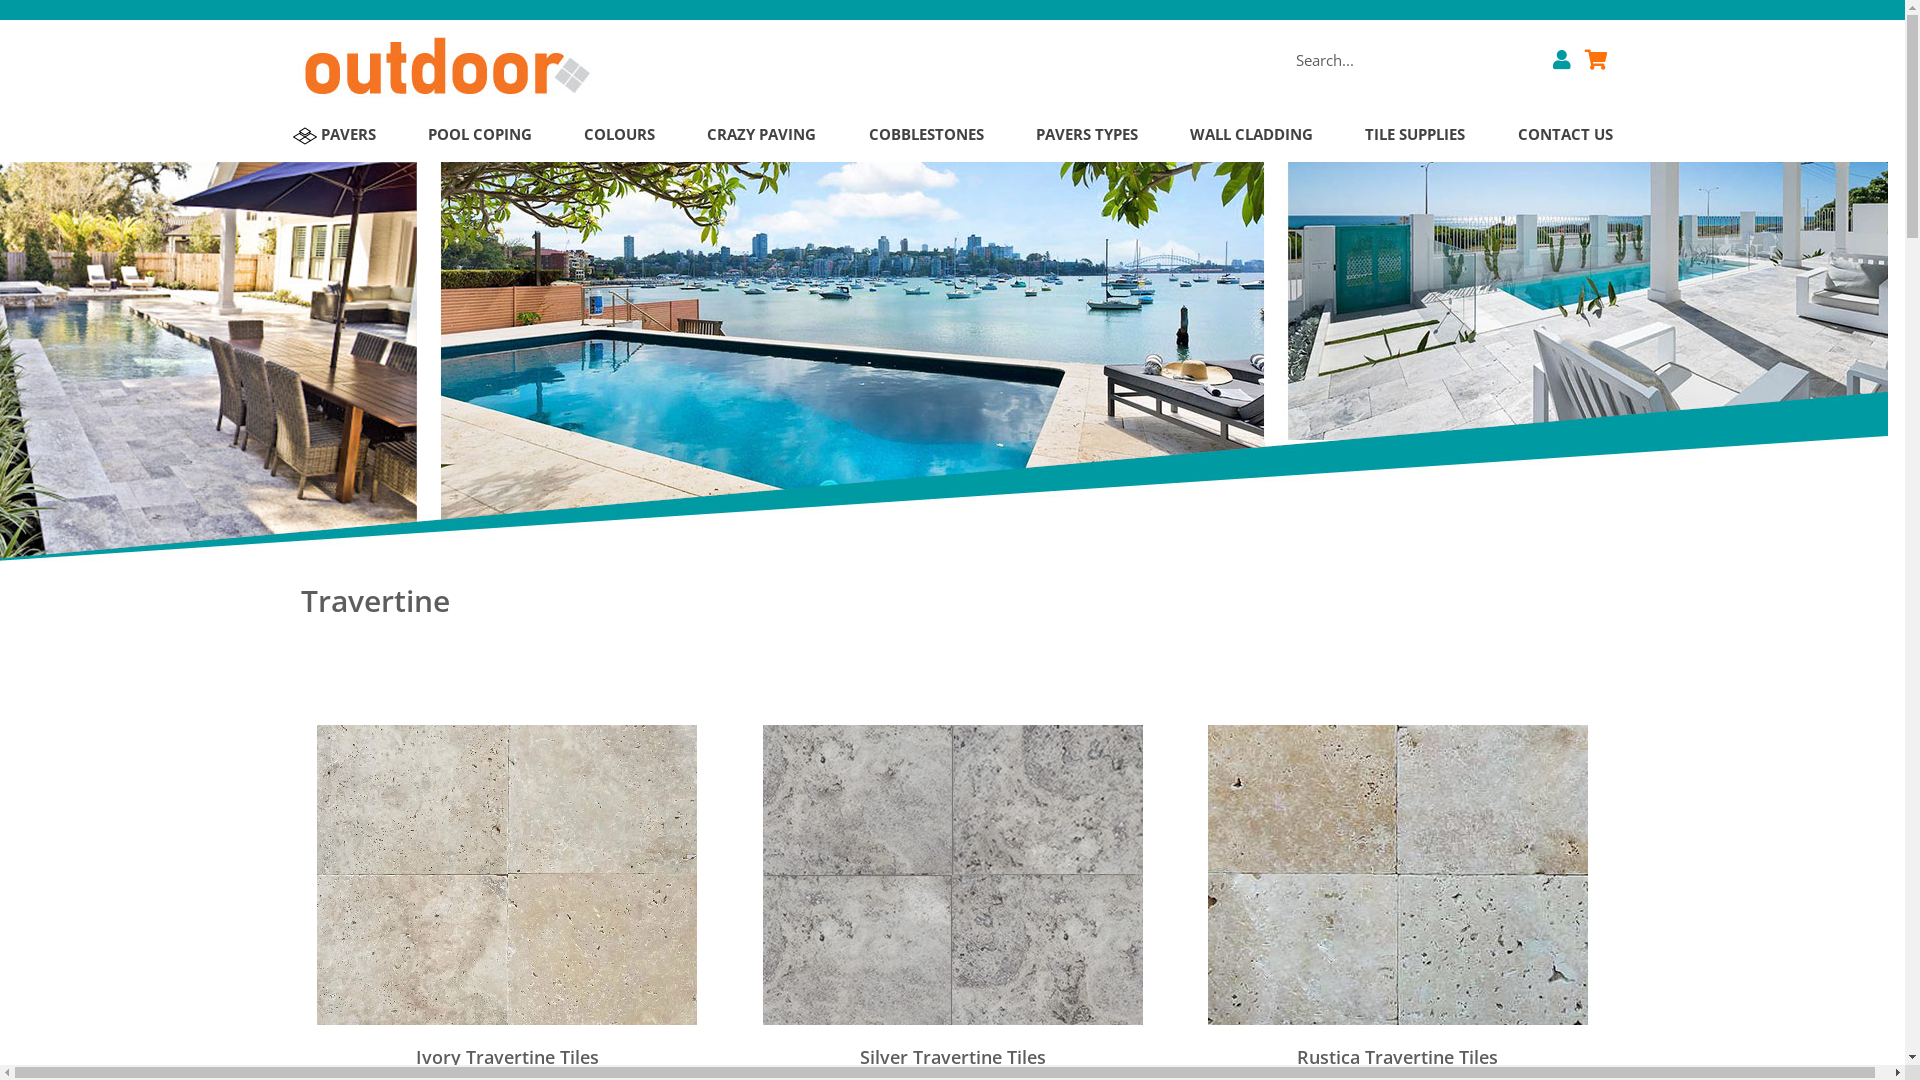 The width and height of the screenshot is (1920, 1080). What do you see at coordinates (334, 135) in the screenshot?
I see `PAVERS` at bounding box center [334, 135].